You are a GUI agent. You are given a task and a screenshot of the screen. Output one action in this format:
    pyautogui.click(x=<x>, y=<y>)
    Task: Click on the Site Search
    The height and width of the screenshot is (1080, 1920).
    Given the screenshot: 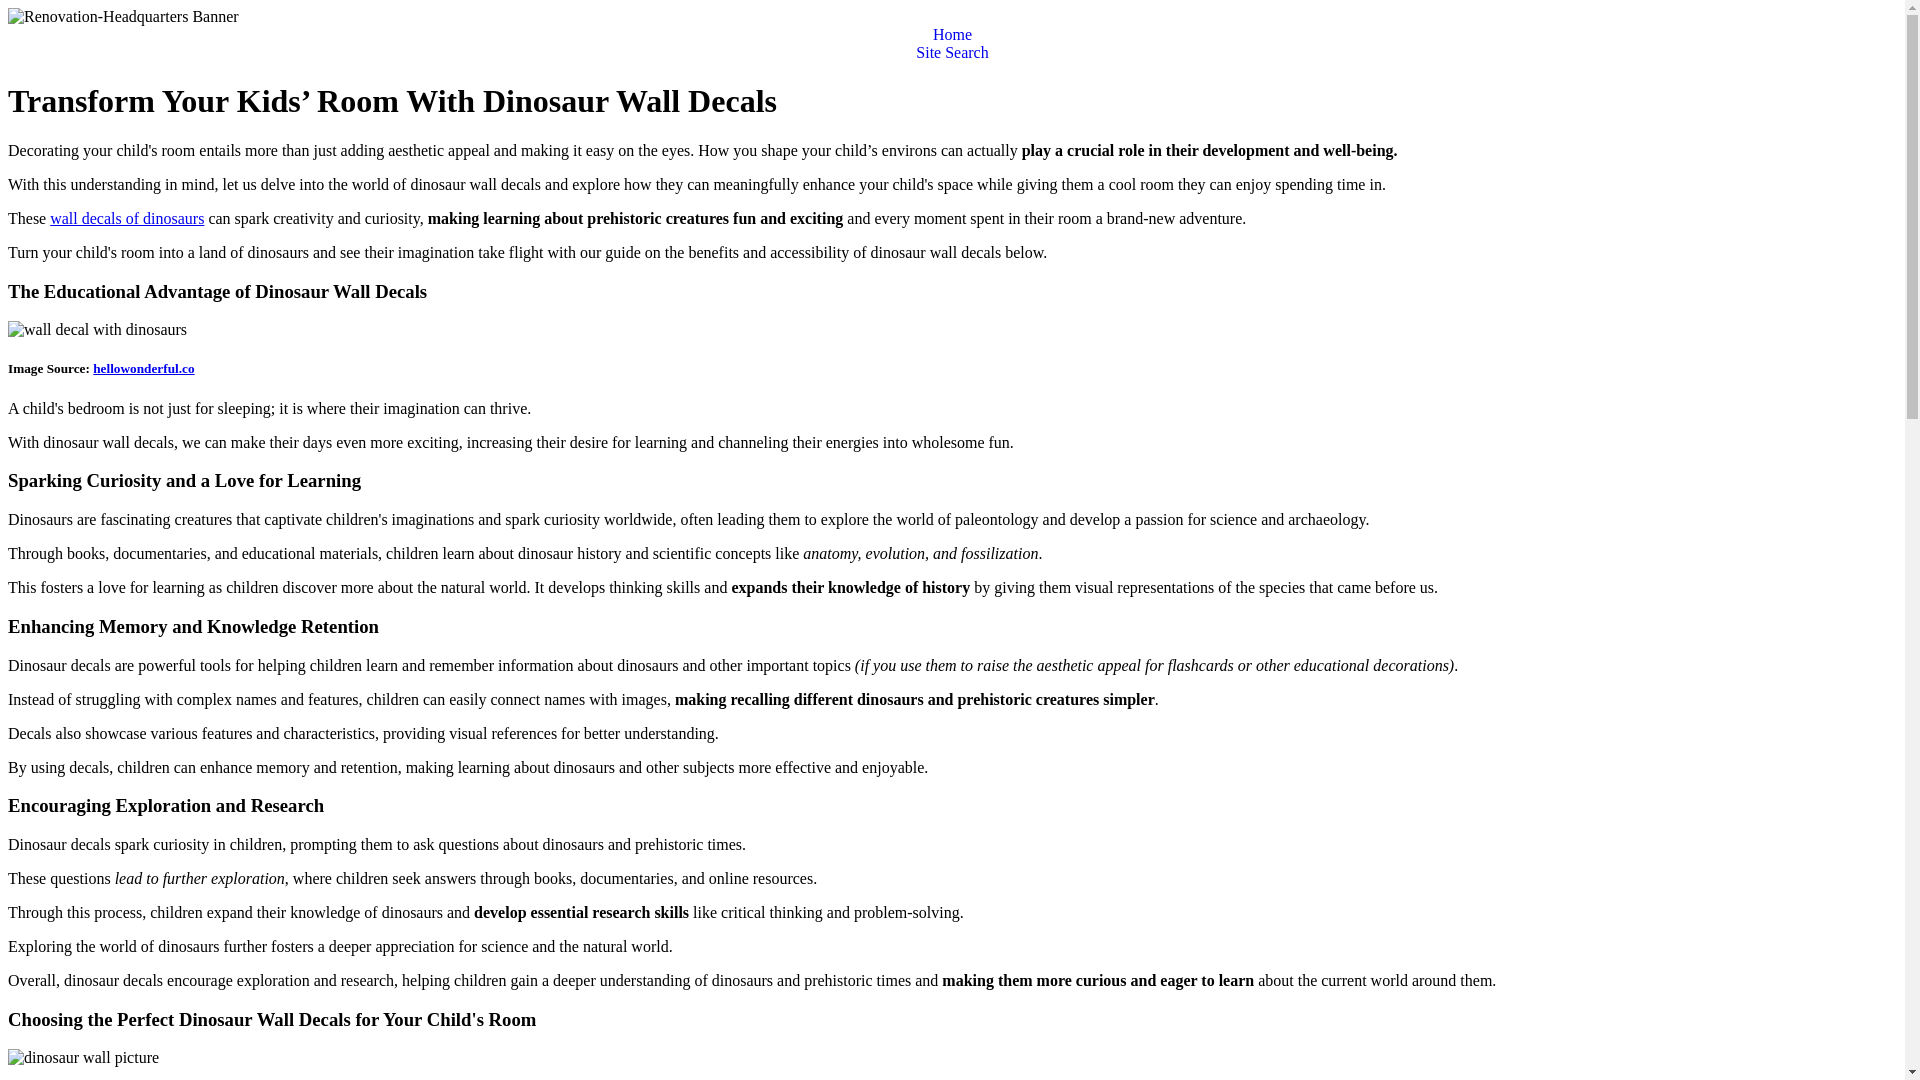 What is the action you would take?
    pyautogui.click(x=952, y=52)
    